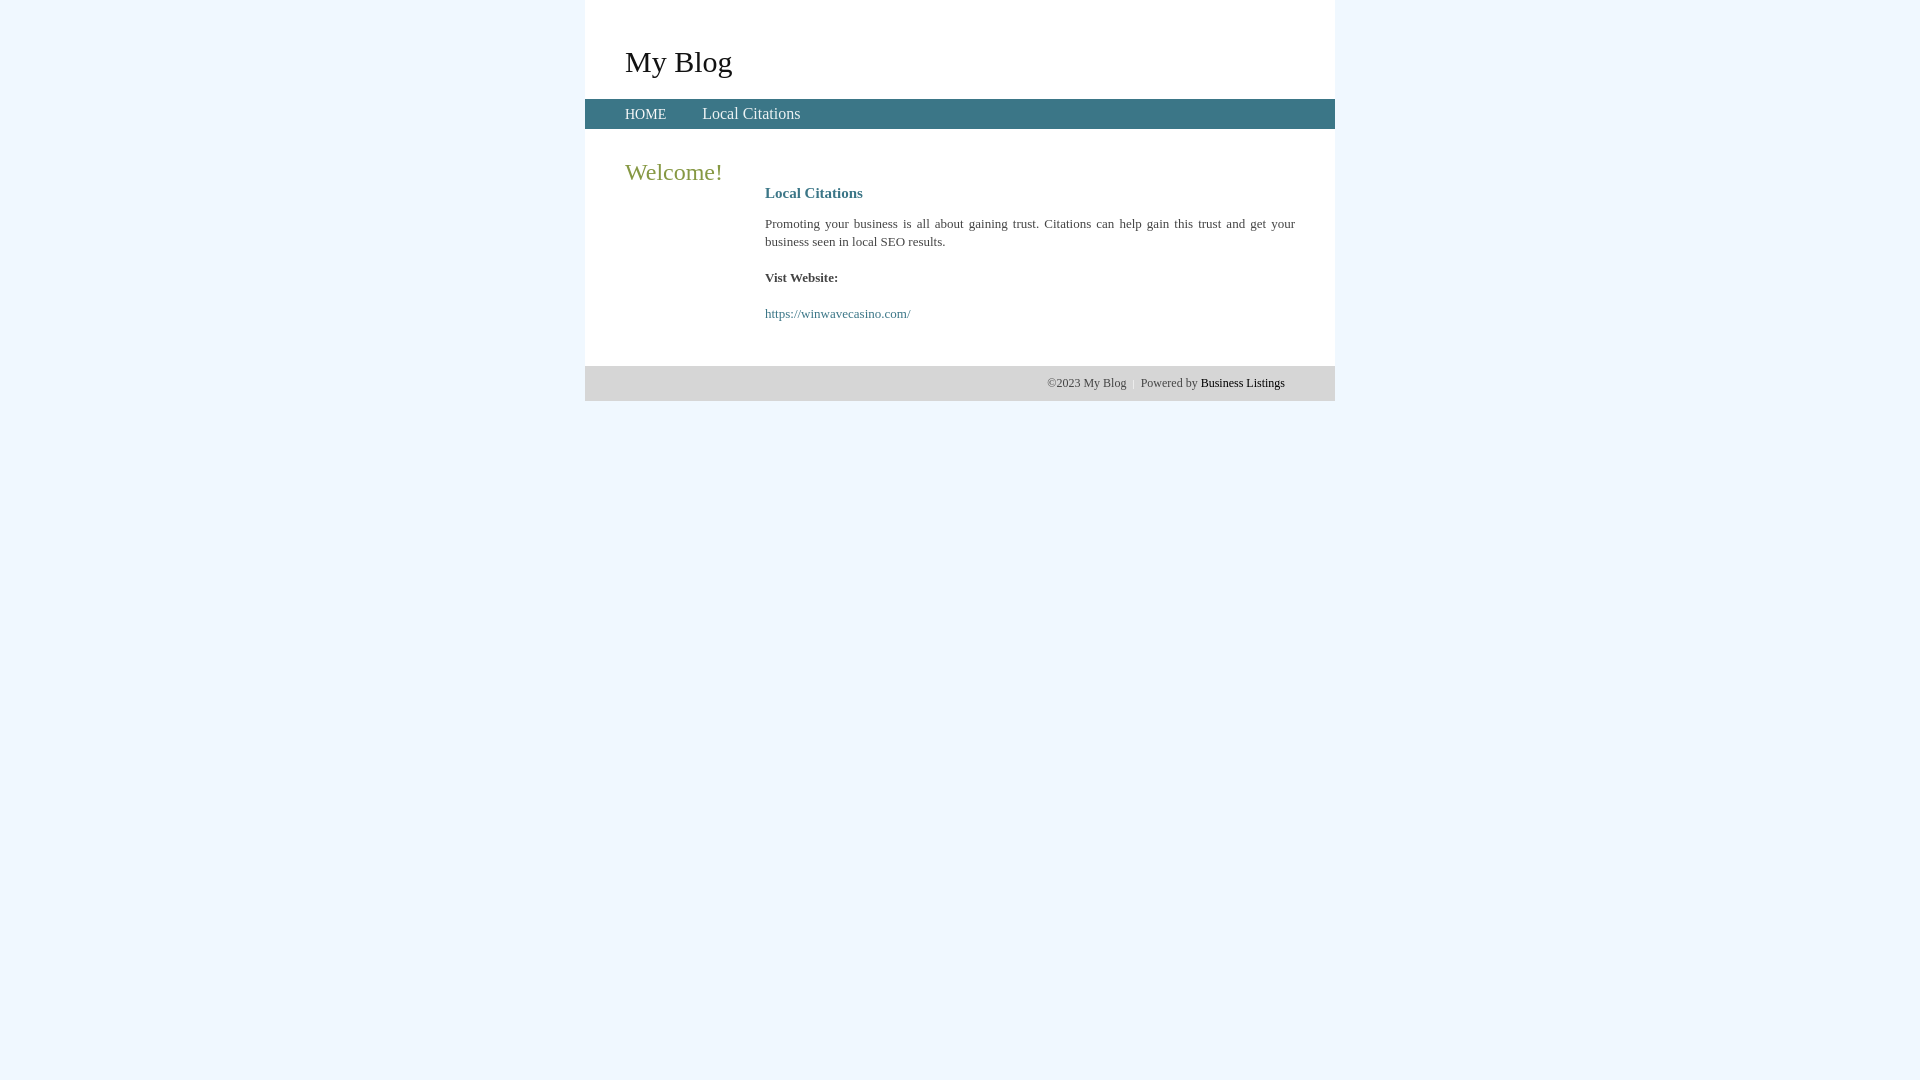  Describe the element at coordinates (751, 114) in the screenshot. I see `Local Citations` at that location.